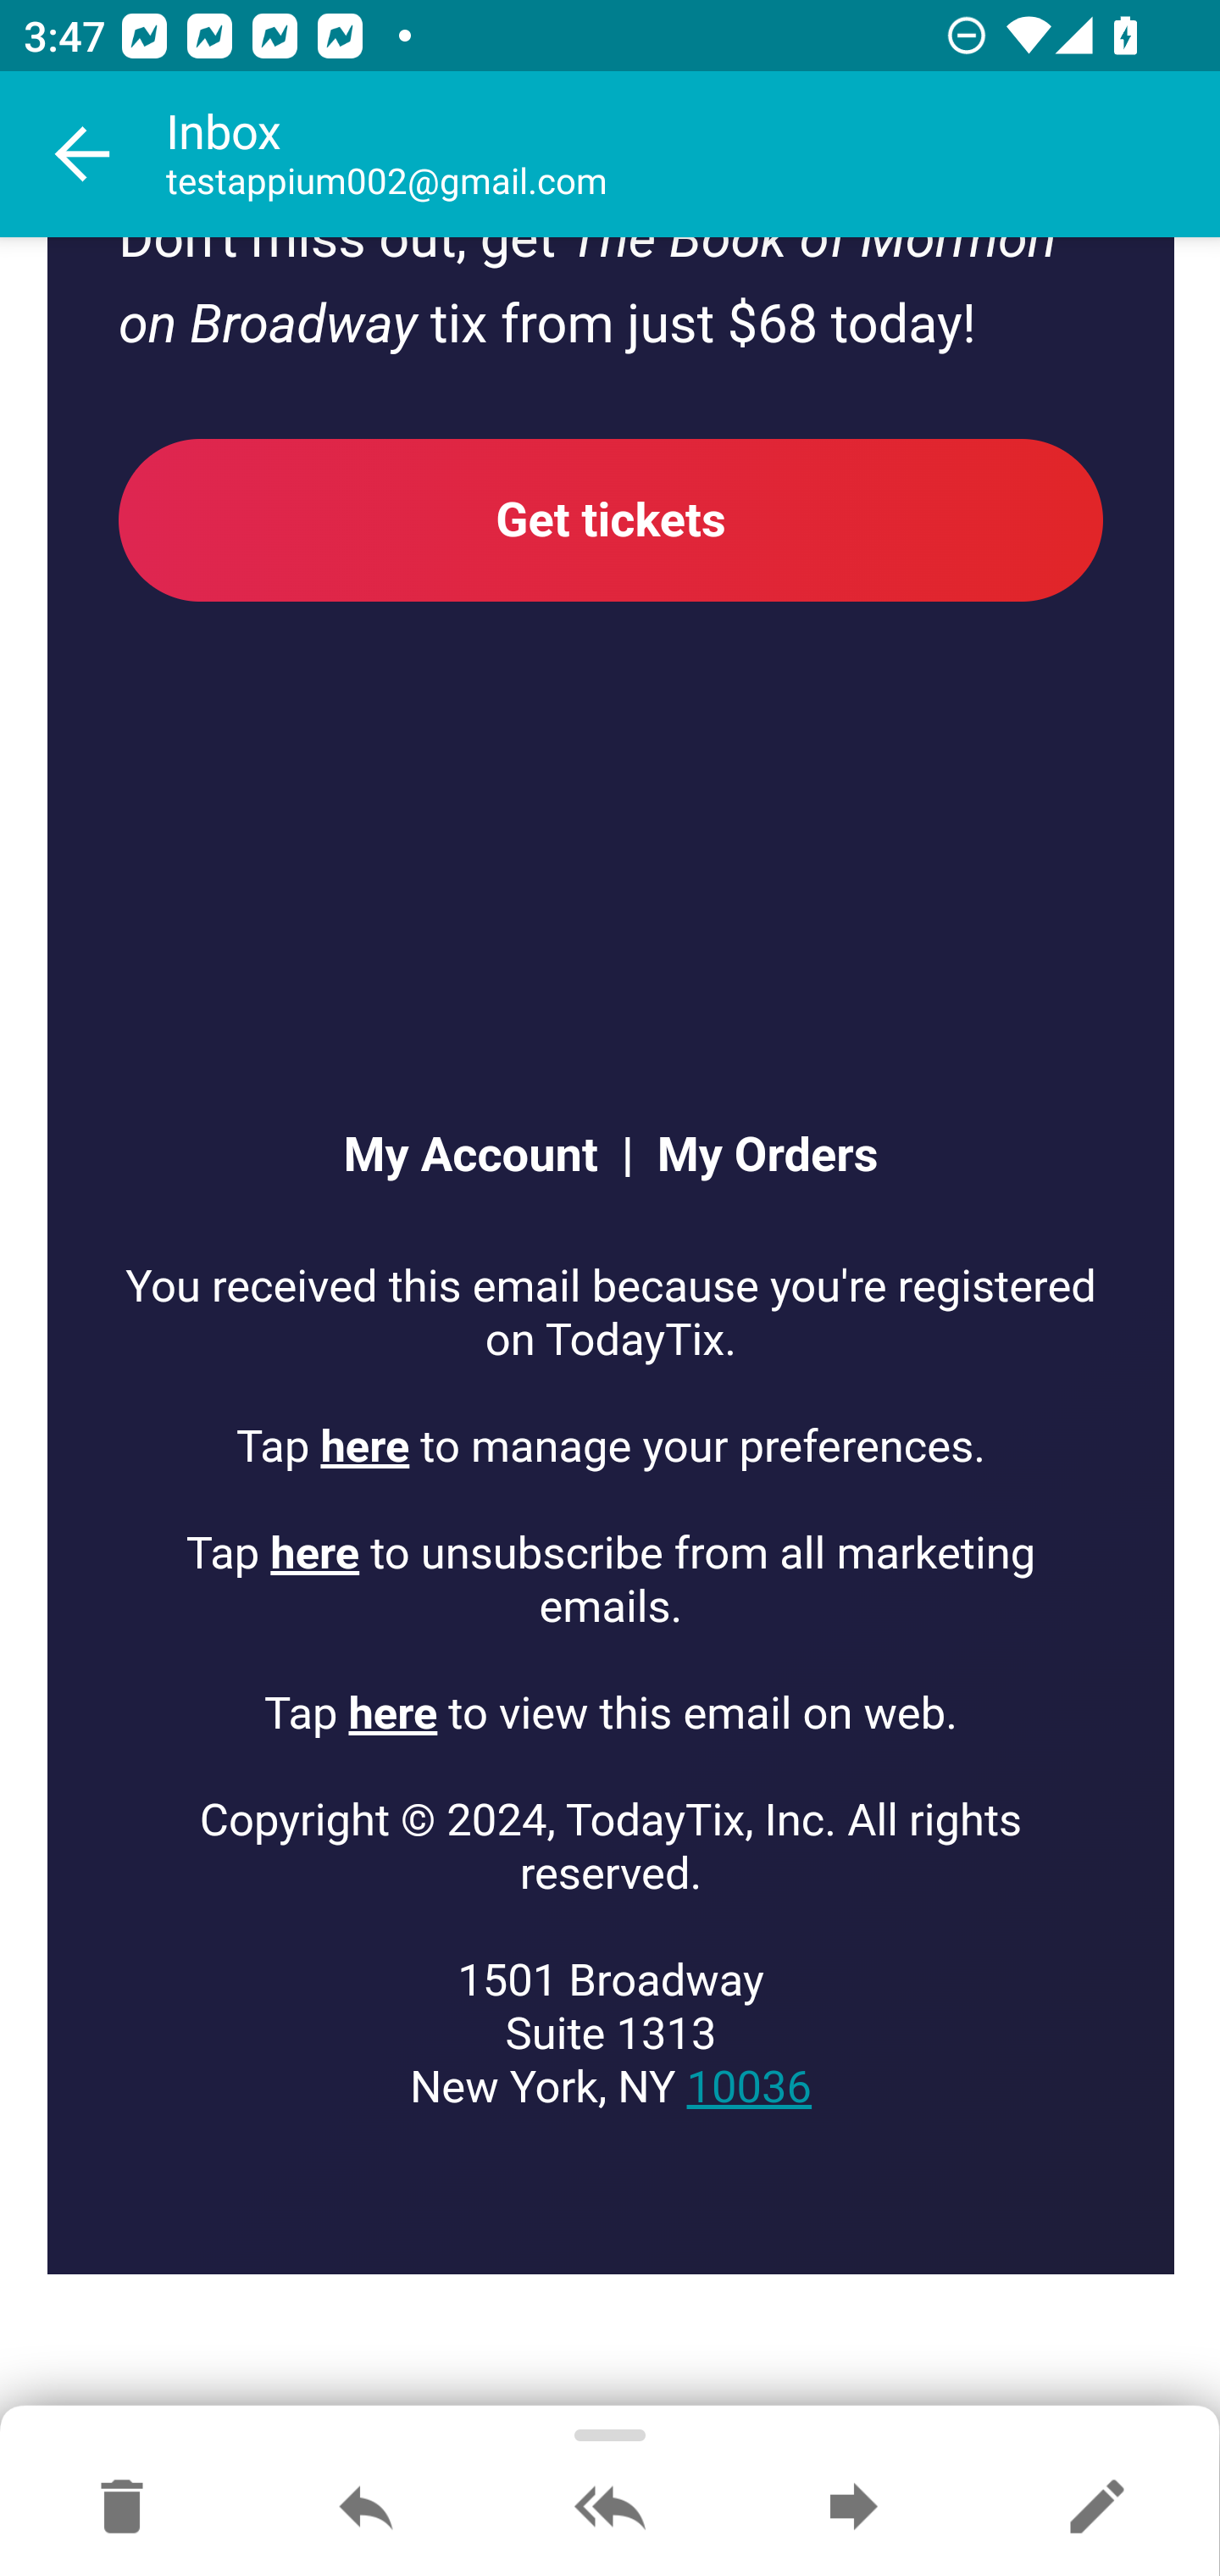 This screenshot has width=1220, height=2576. I want to click on Forward, so click(853, 2508).